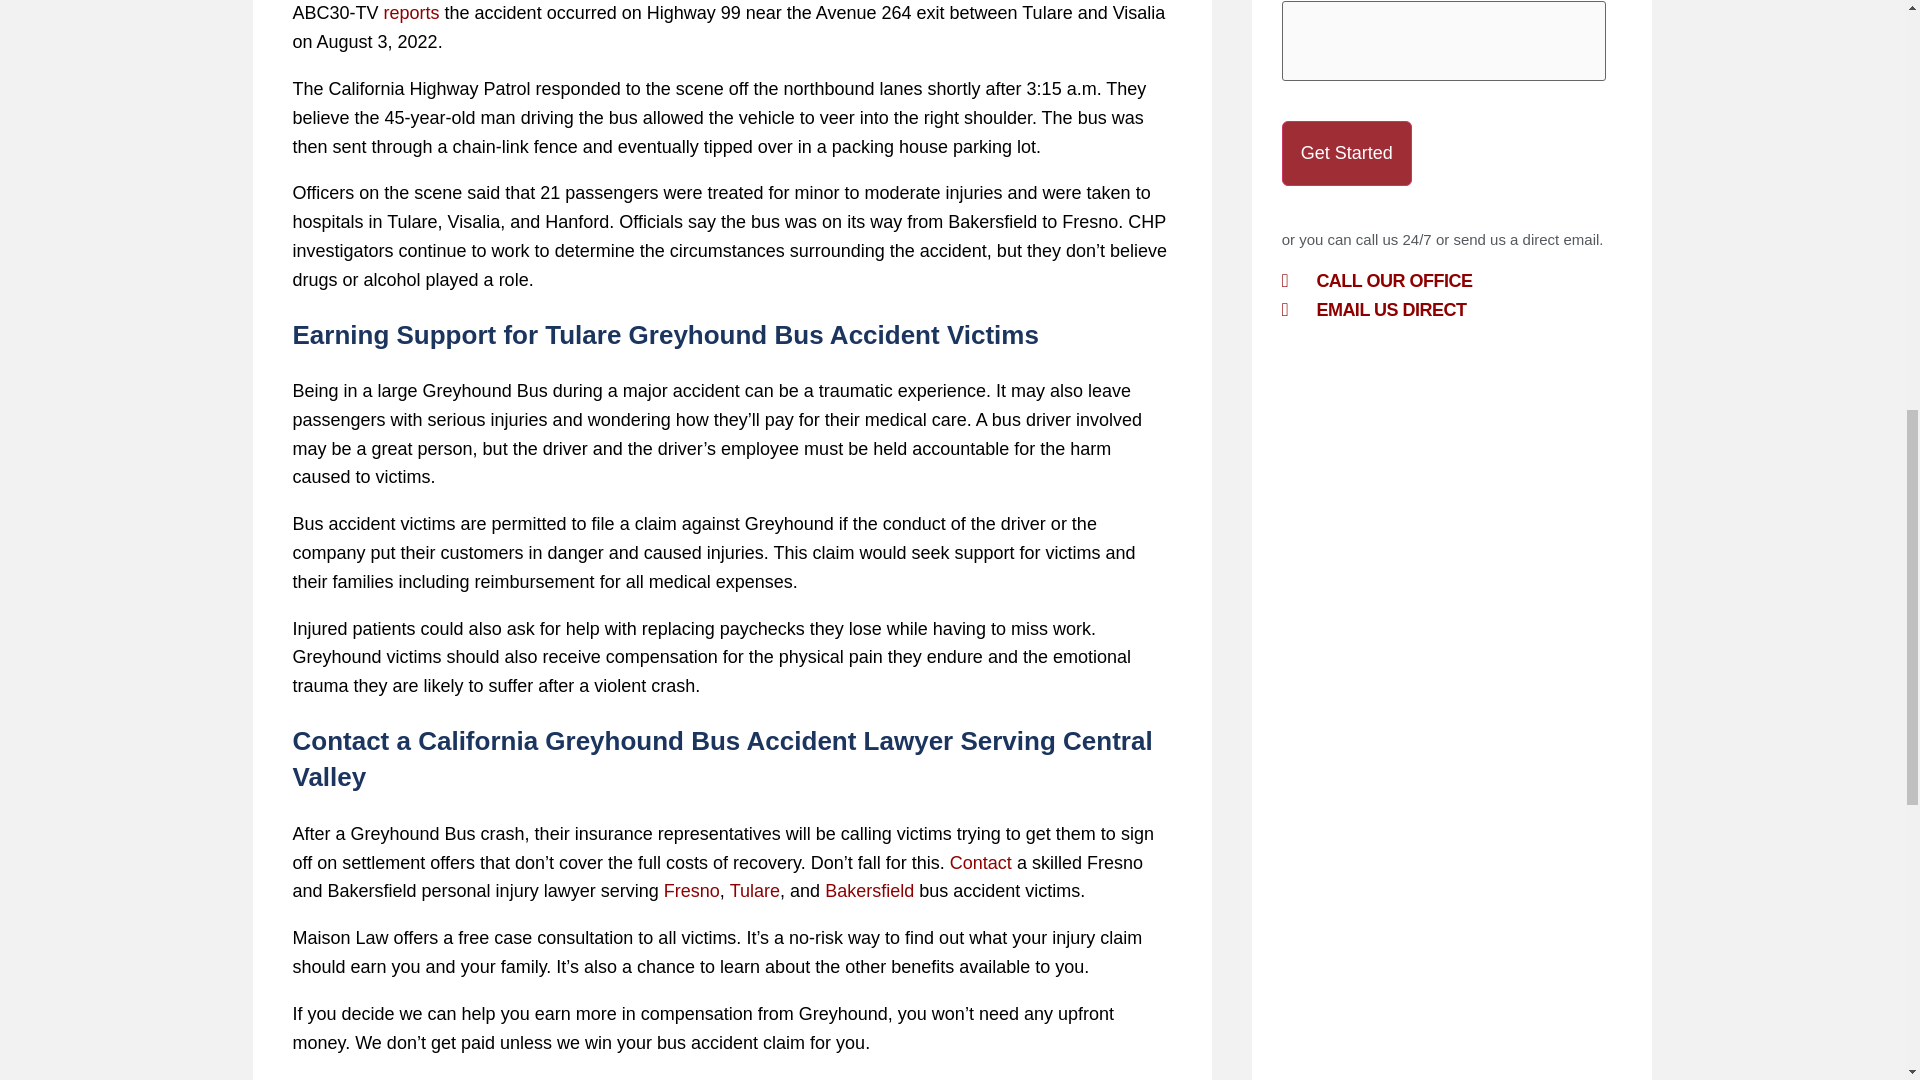  What do you see at coordinates (692, 890) in the screenshot?
I see `Fresno` at bounding box center [692, 890].